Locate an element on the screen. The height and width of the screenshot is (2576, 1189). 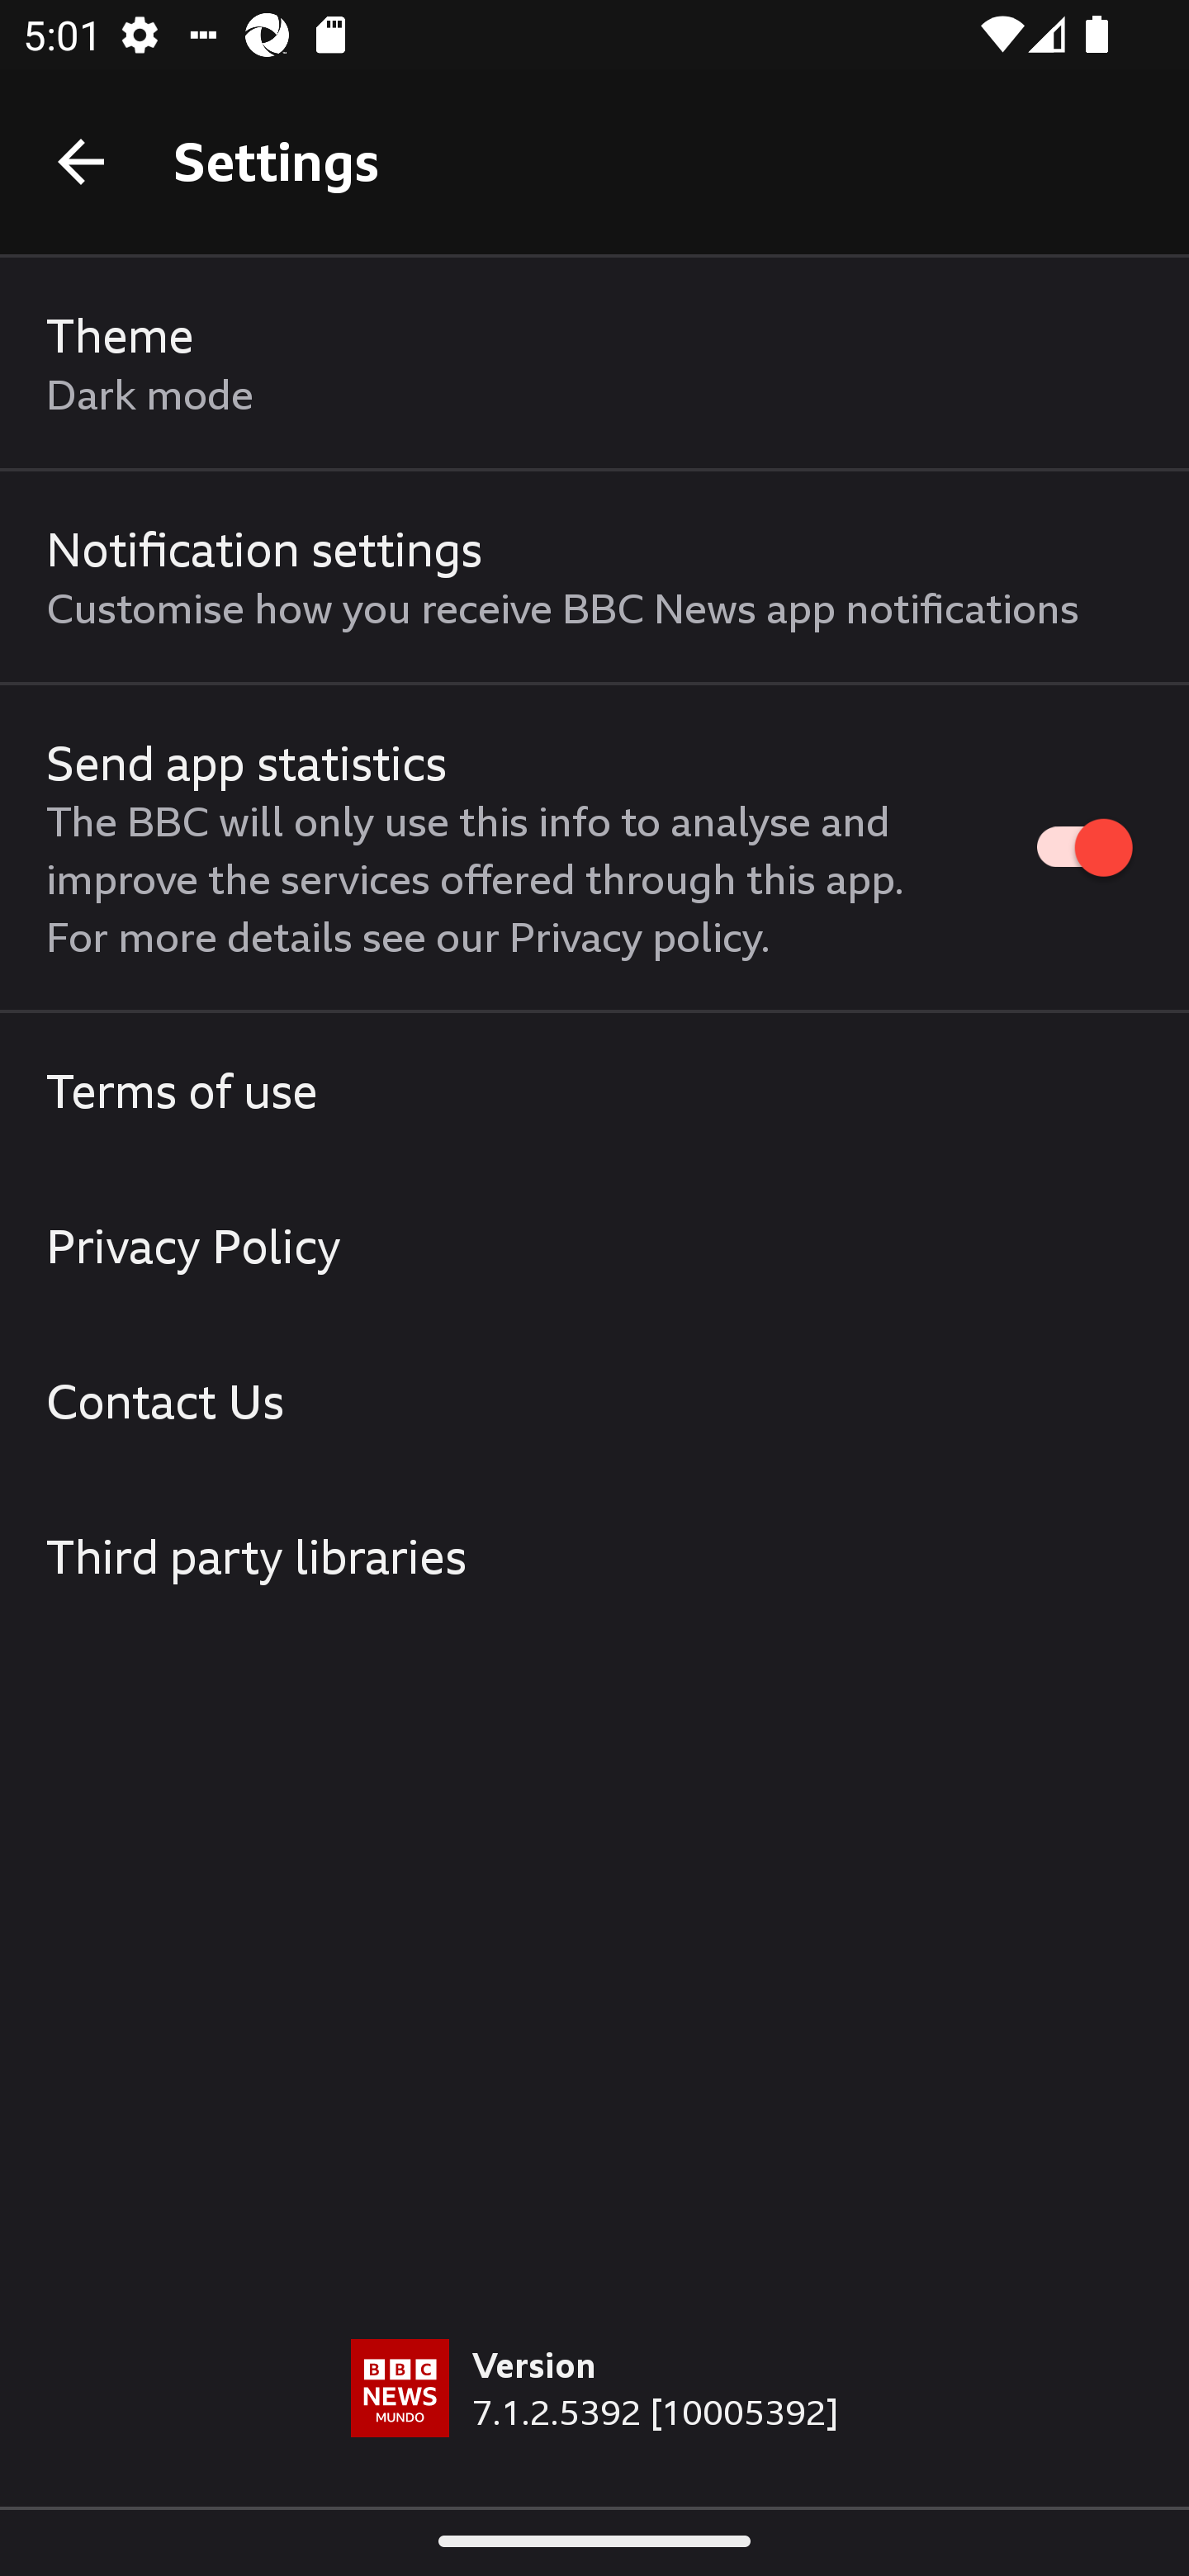
Back is located at coordinates (81, 160).